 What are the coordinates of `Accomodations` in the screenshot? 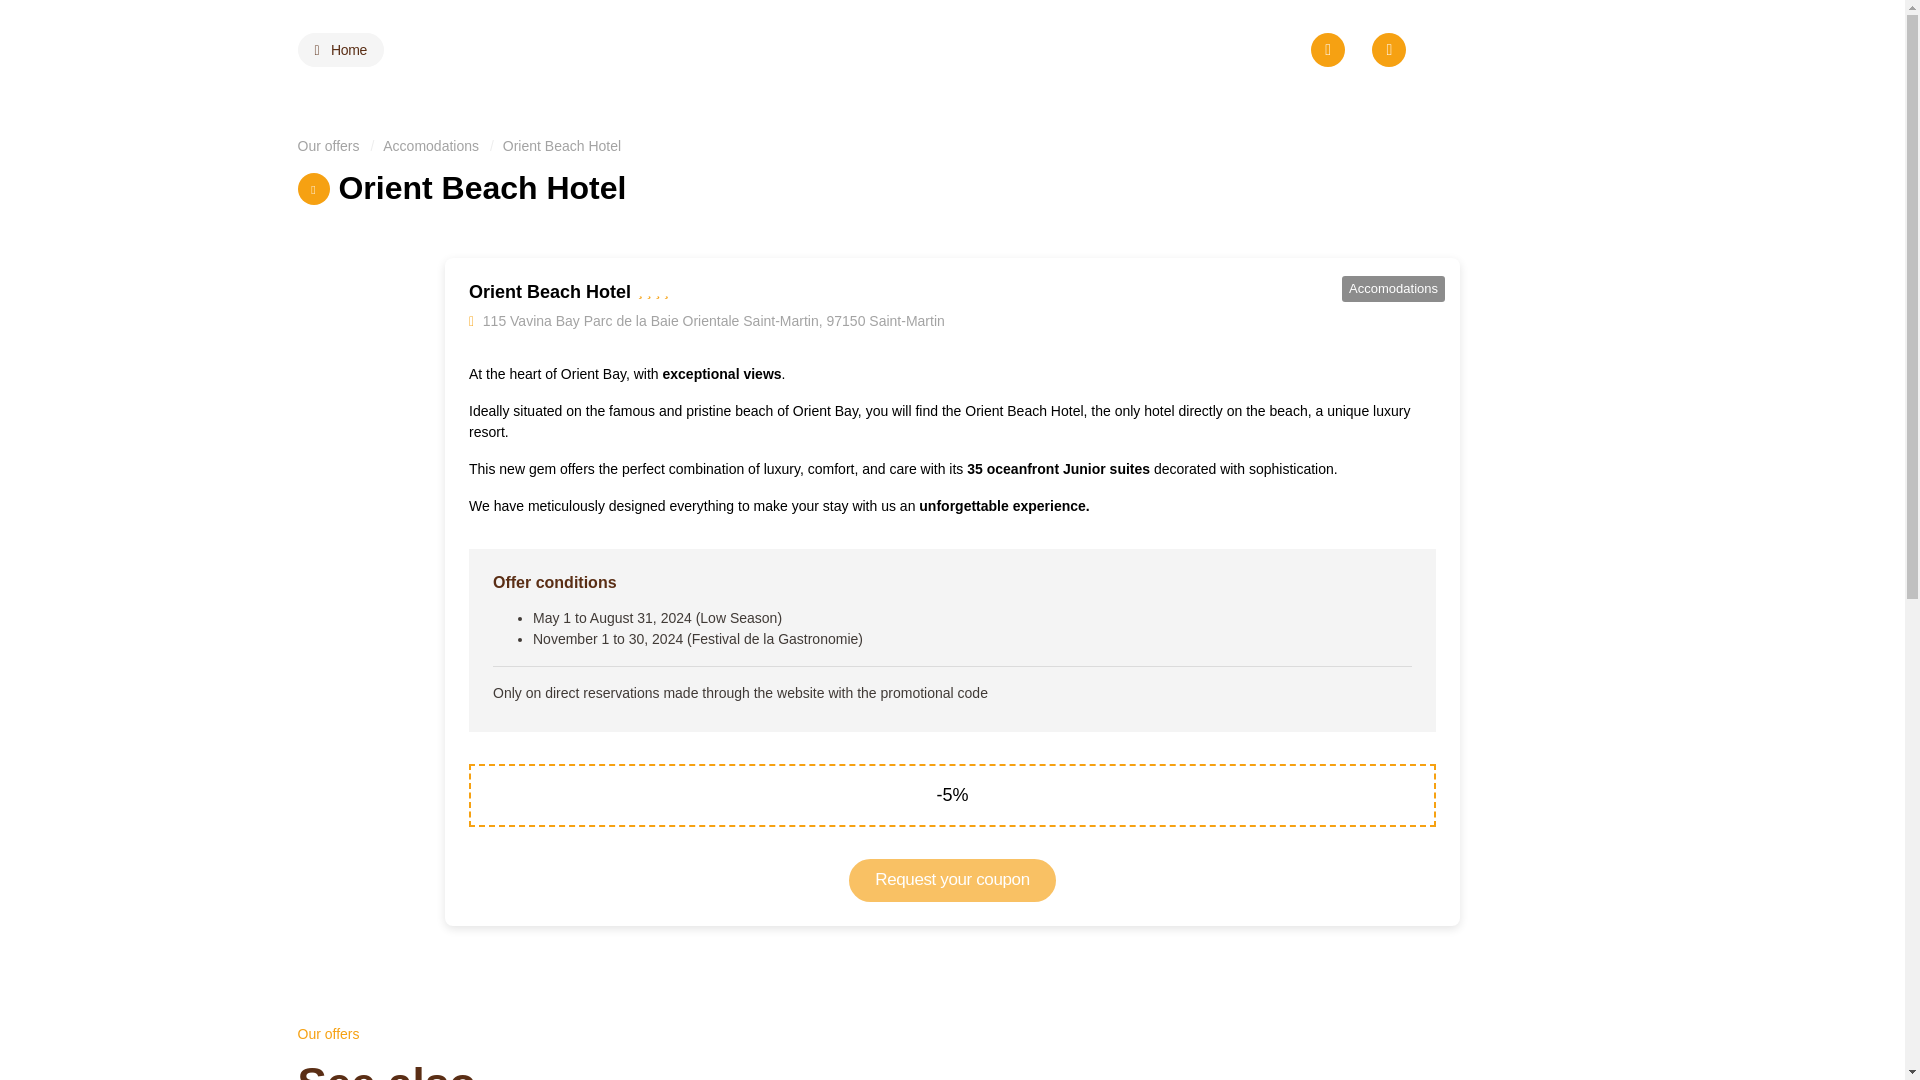 It's located at (1394, 288).